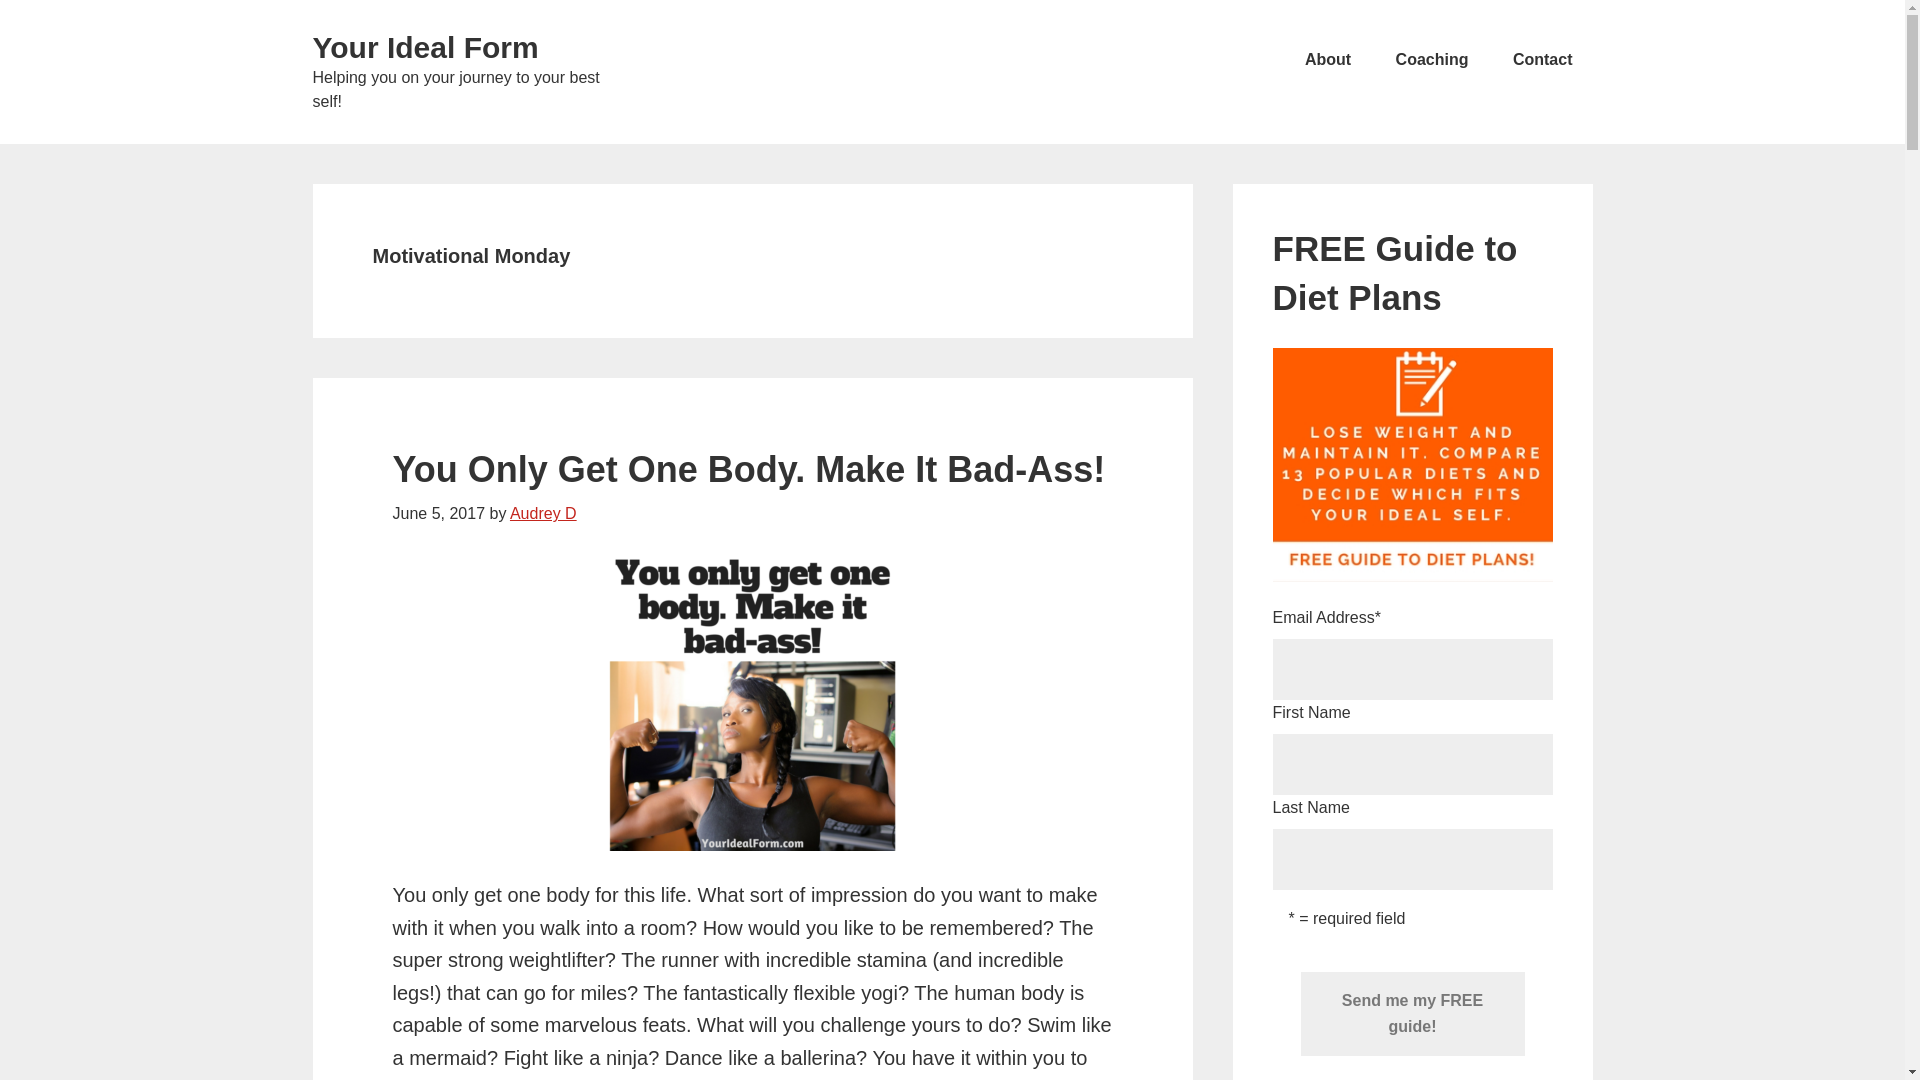 This screenshot has width=1920, height=1080. Describe the element at coordinates (1412, 1014) in the screenshot. I see `Send me my FREE guide!` at that location.